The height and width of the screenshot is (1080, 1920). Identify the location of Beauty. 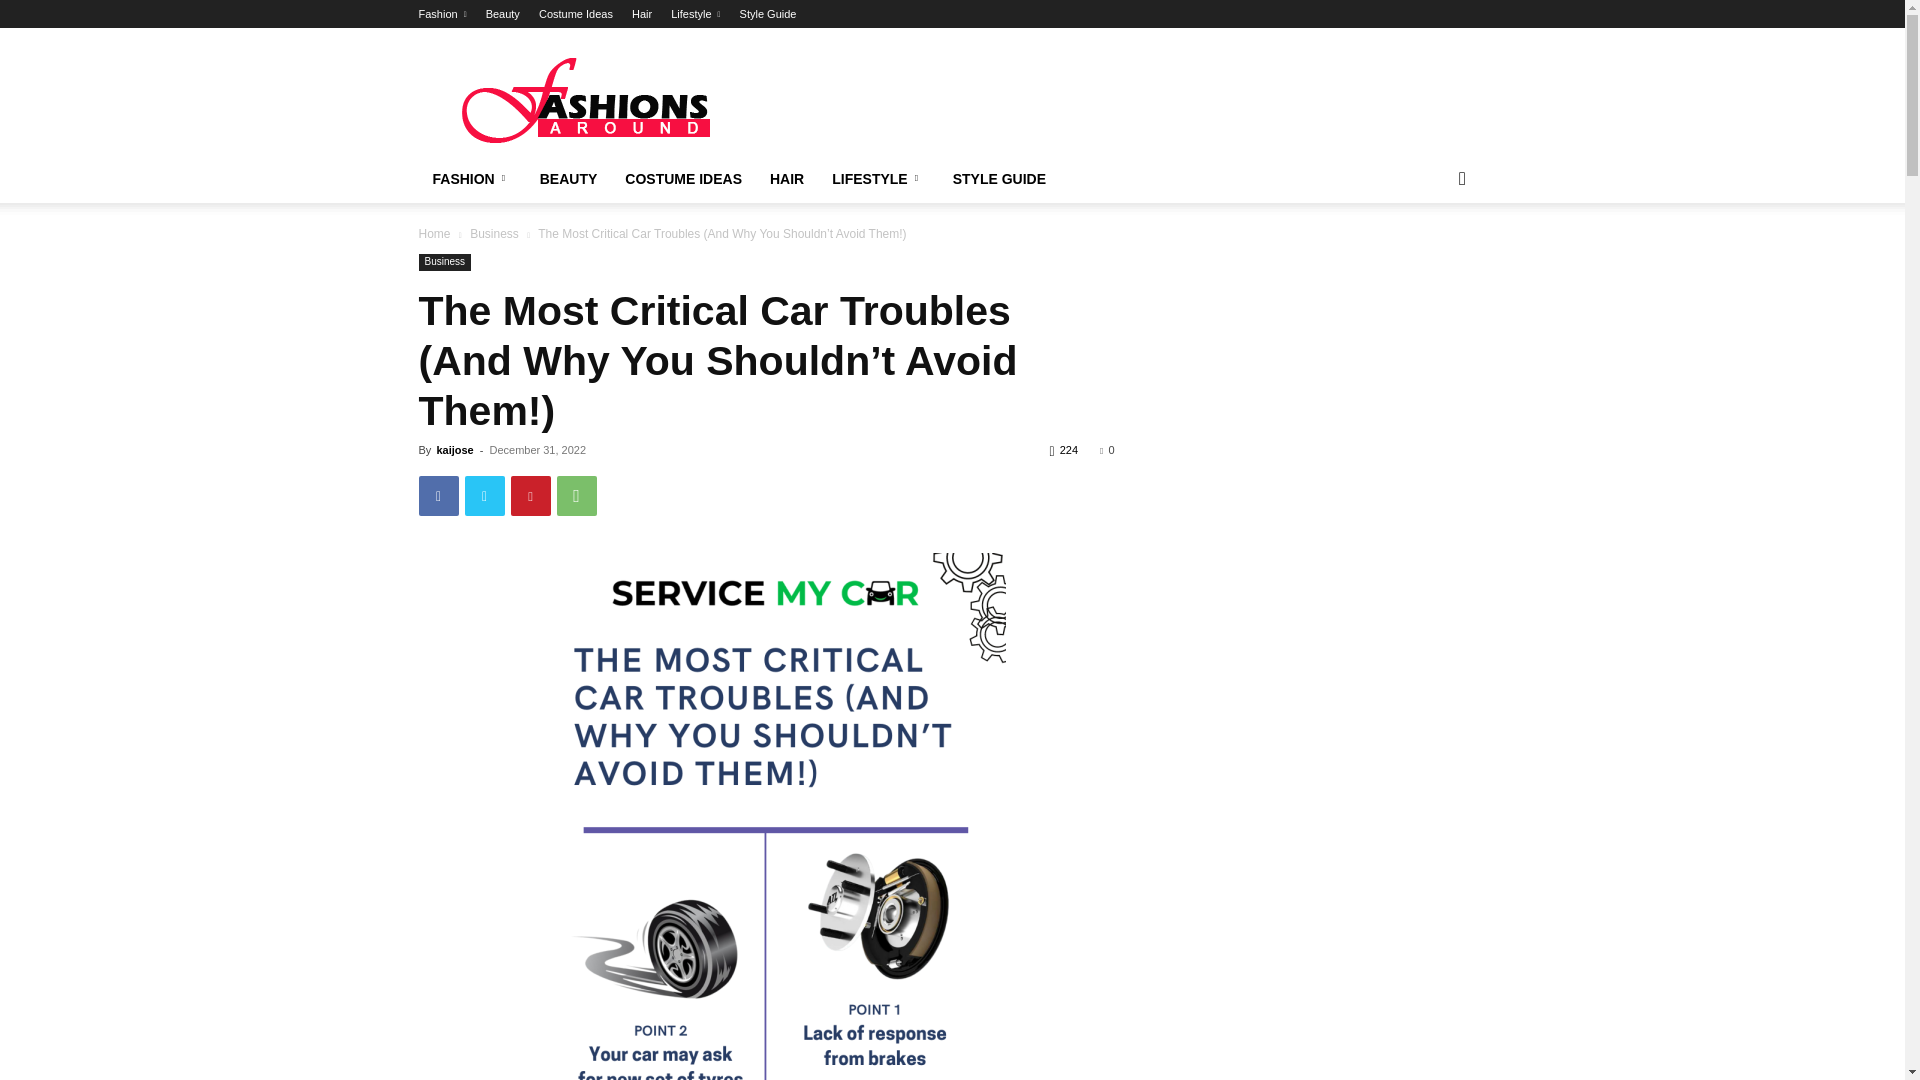
(502, 14).